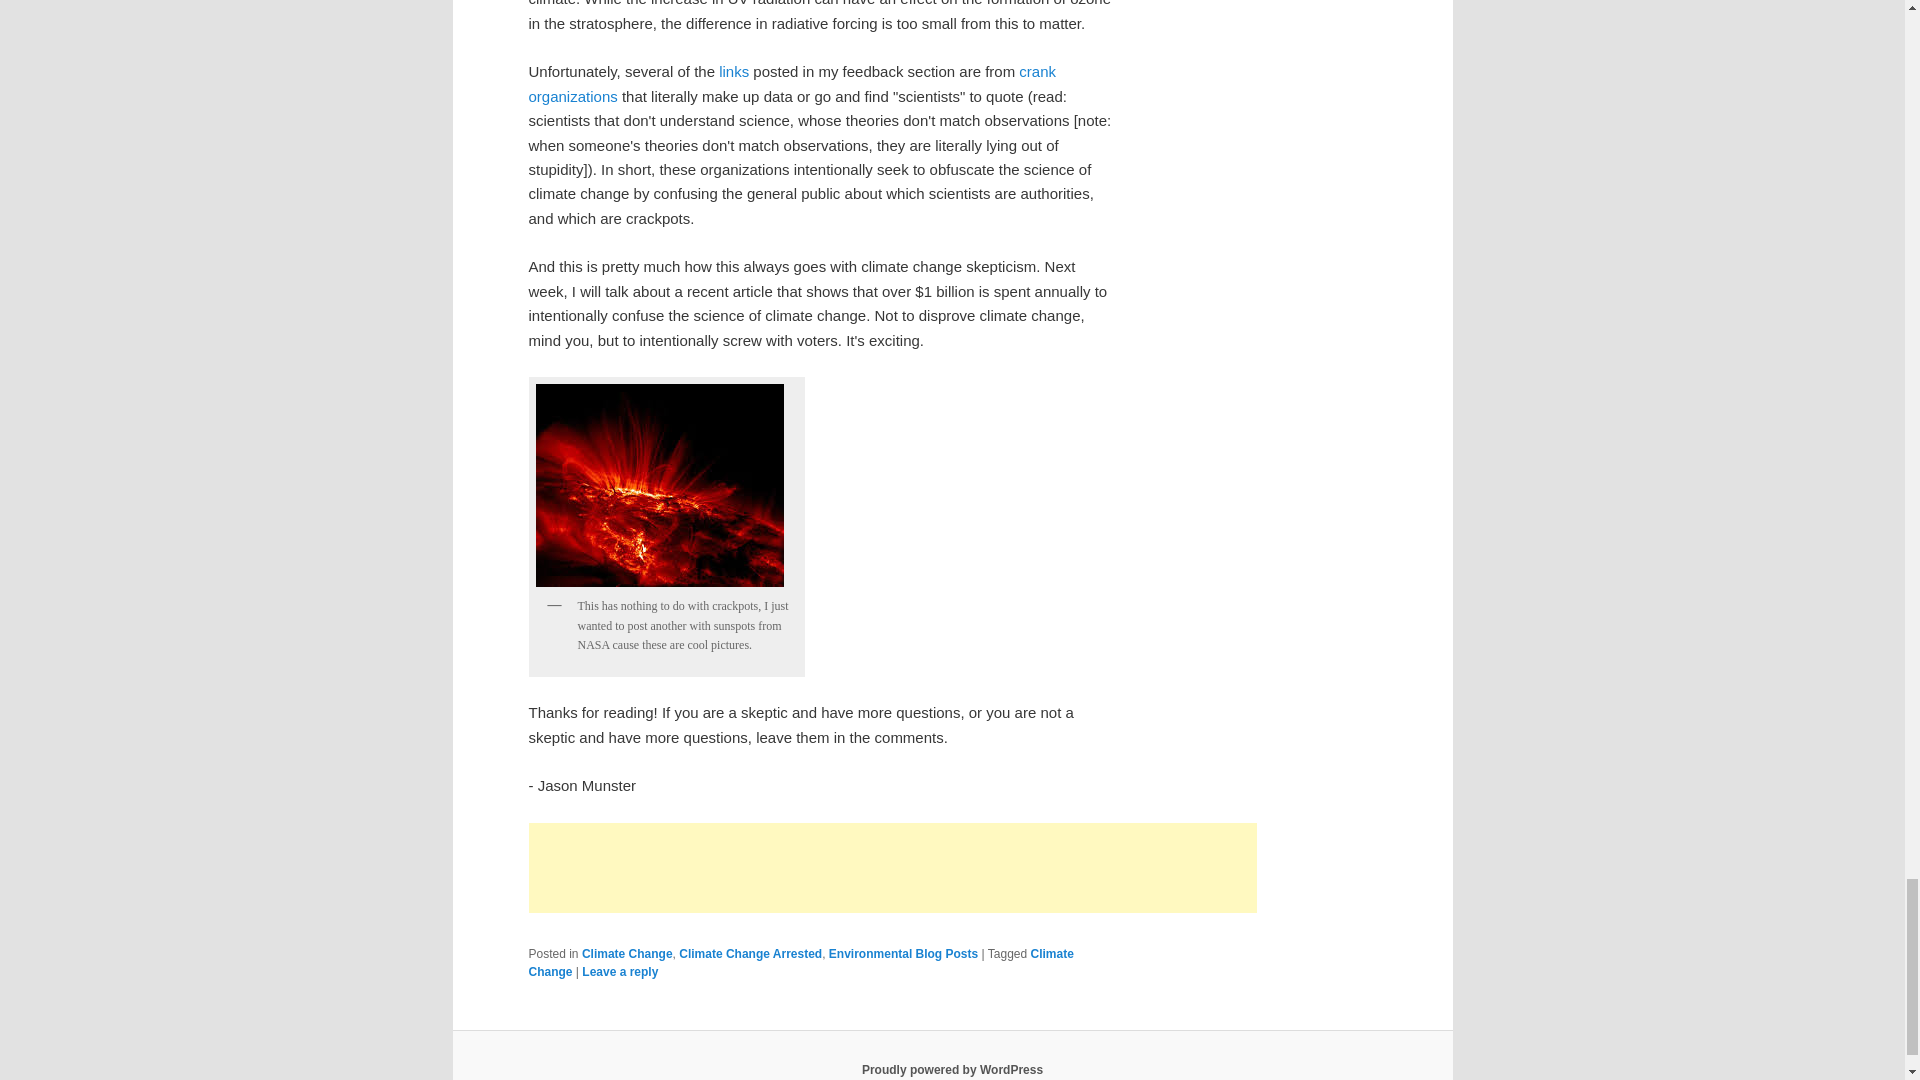 The width and height of the screenshot is (1920, 1080). What do you see at coordinates (750, 954) in the screenshot?
I see `Climate Change Arrested` at bounding box center [750, 954].